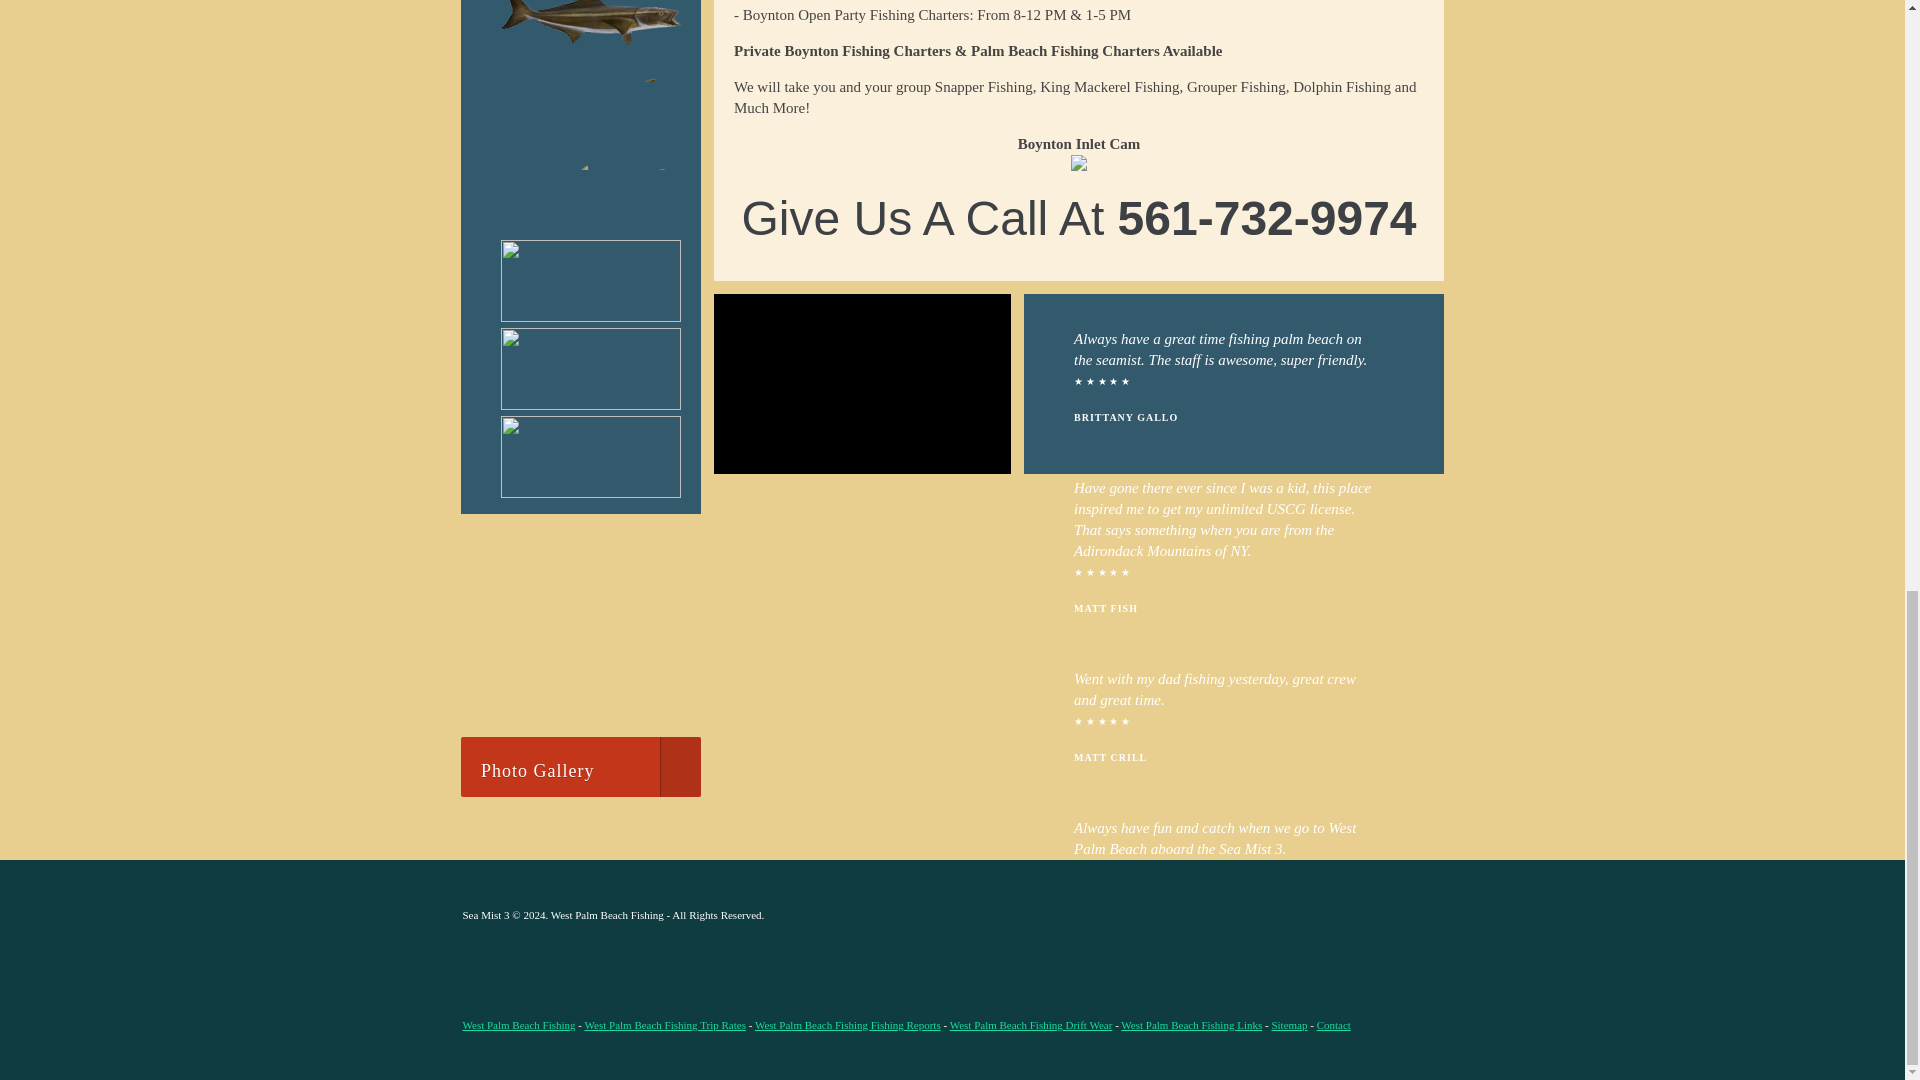  I want to click on West Palm Beach Fishing Trip Rates, so click(666, 1025).